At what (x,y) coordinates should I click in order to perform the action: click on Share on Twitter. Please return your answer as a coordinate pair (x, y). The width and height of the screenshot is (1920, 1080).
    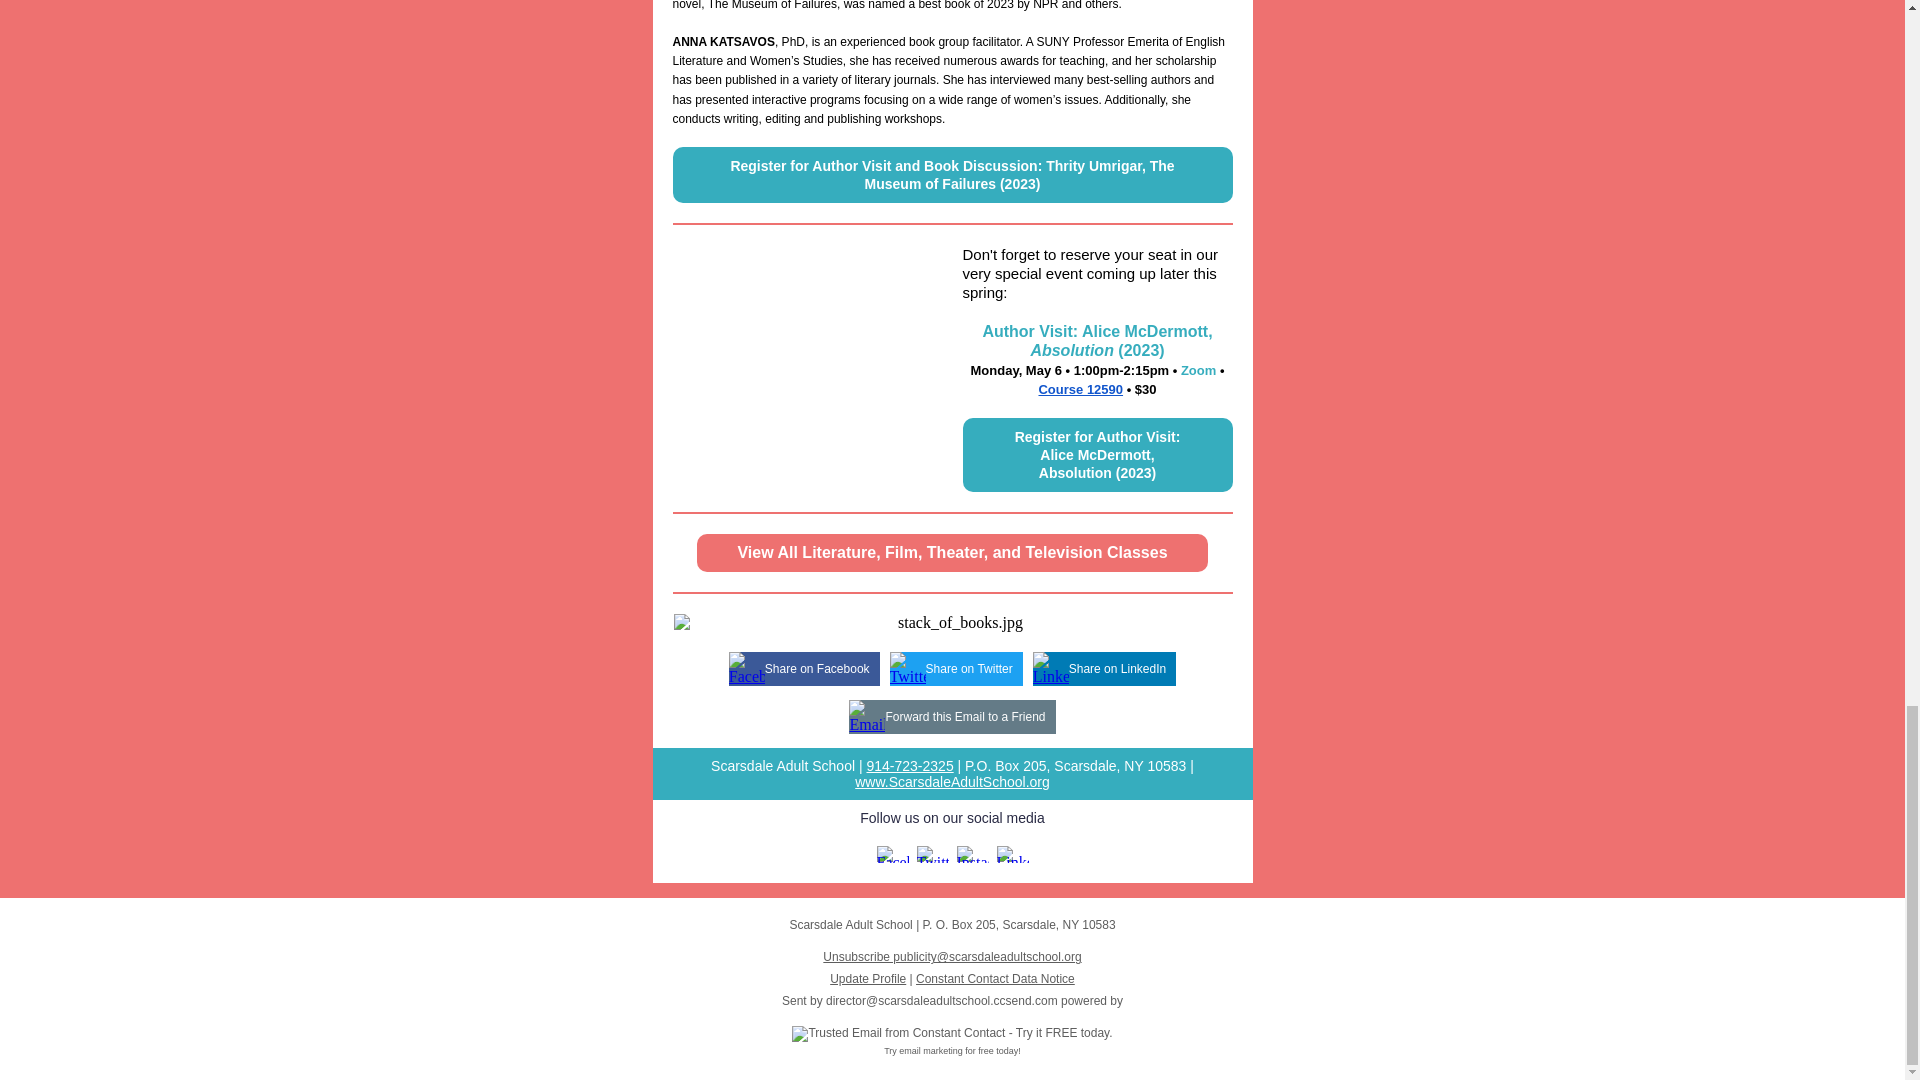
    Looking at the image, I should click on (969, 669).